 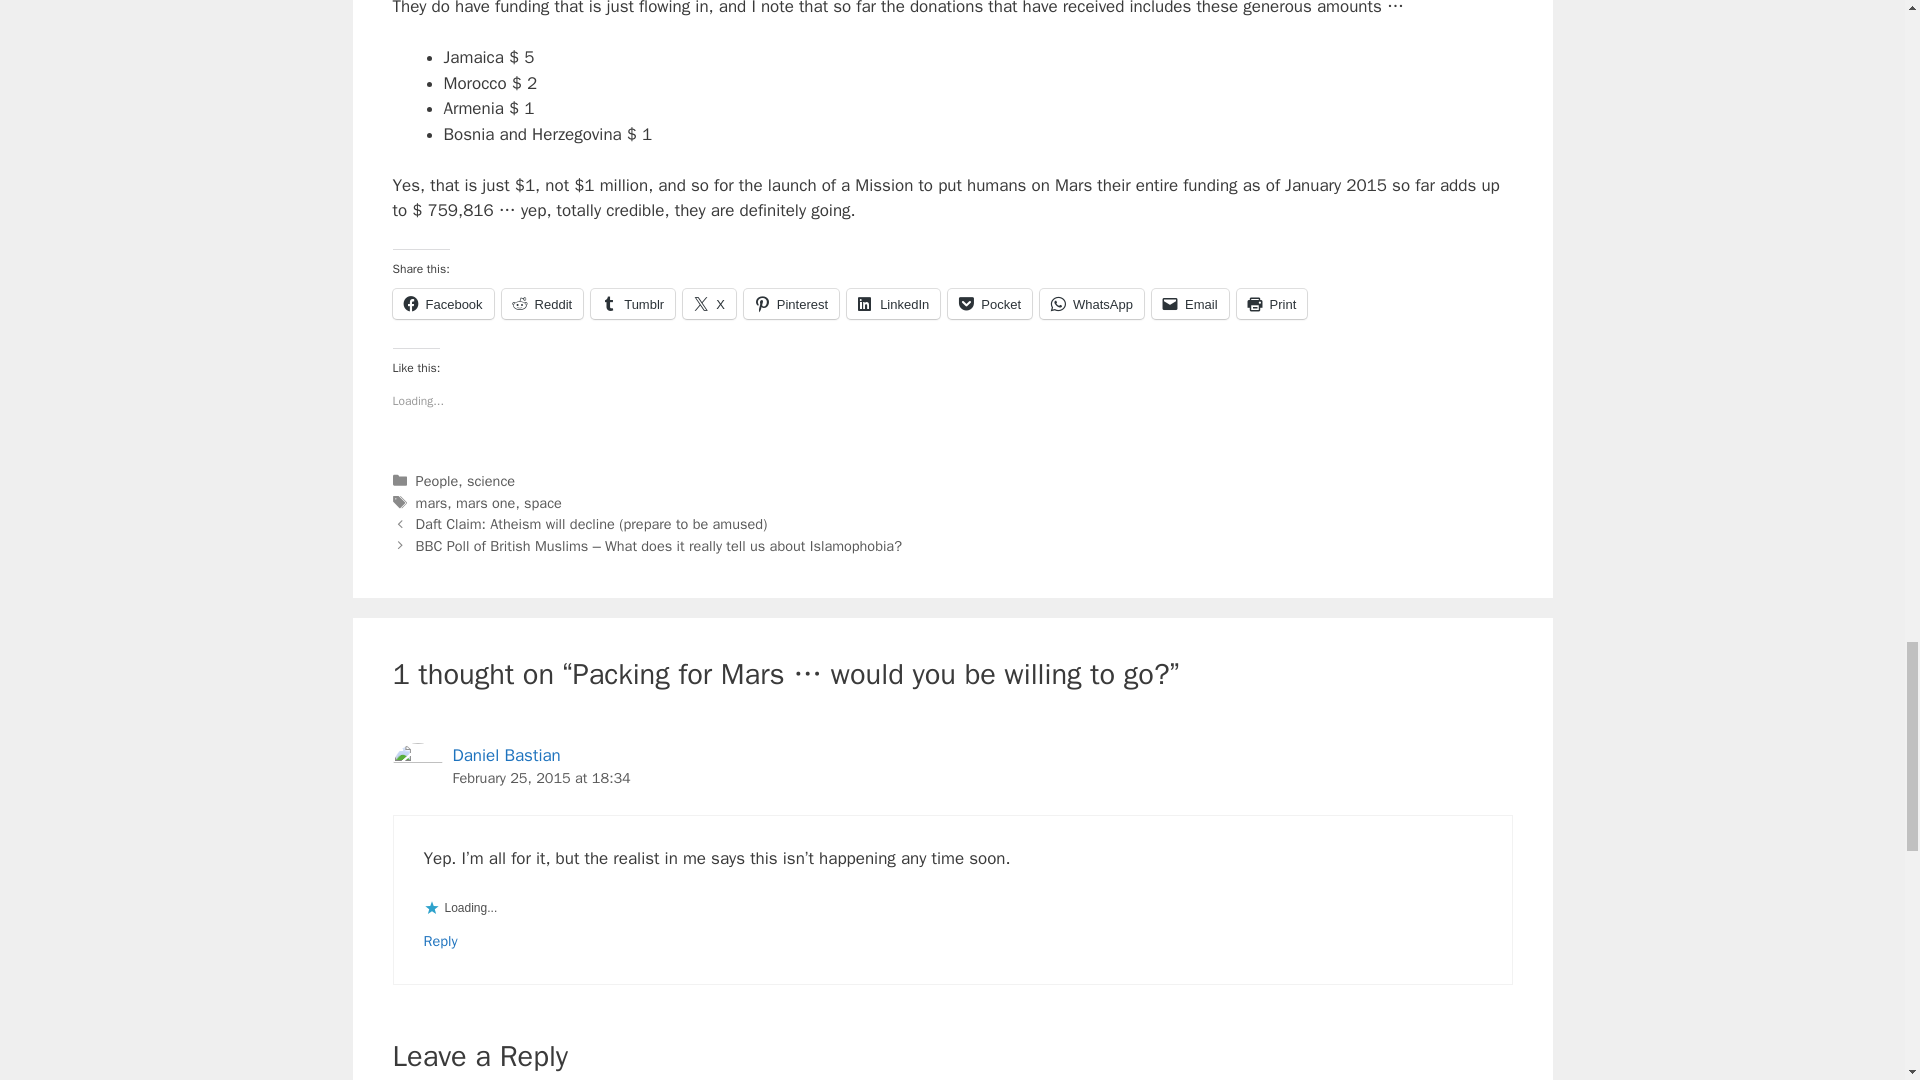 What do you see at coordinates (542, 304) in the screenshot?
I see `Reddit` at bounding box center [542, 304].